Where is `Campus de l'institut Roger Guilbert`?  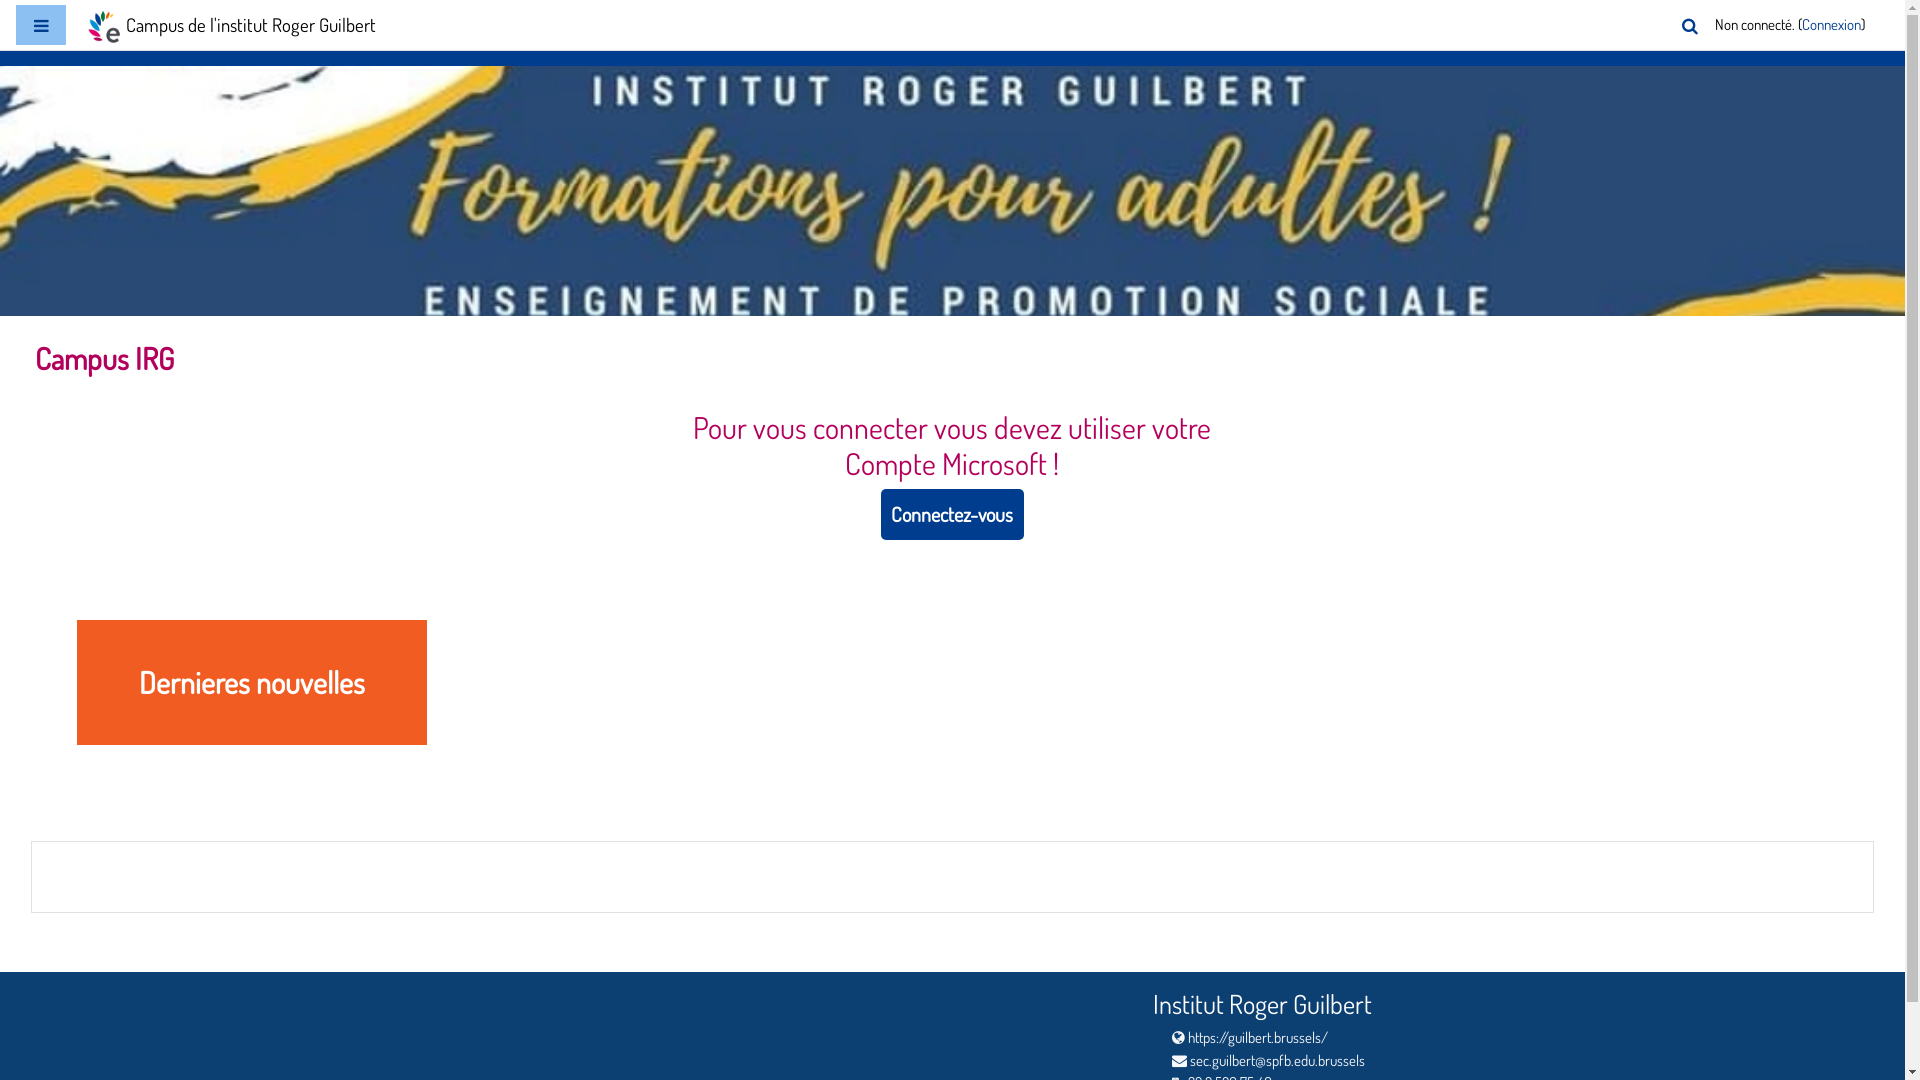 Campus de l'institut Roger Guilbert is located at coordinates (231, 25).